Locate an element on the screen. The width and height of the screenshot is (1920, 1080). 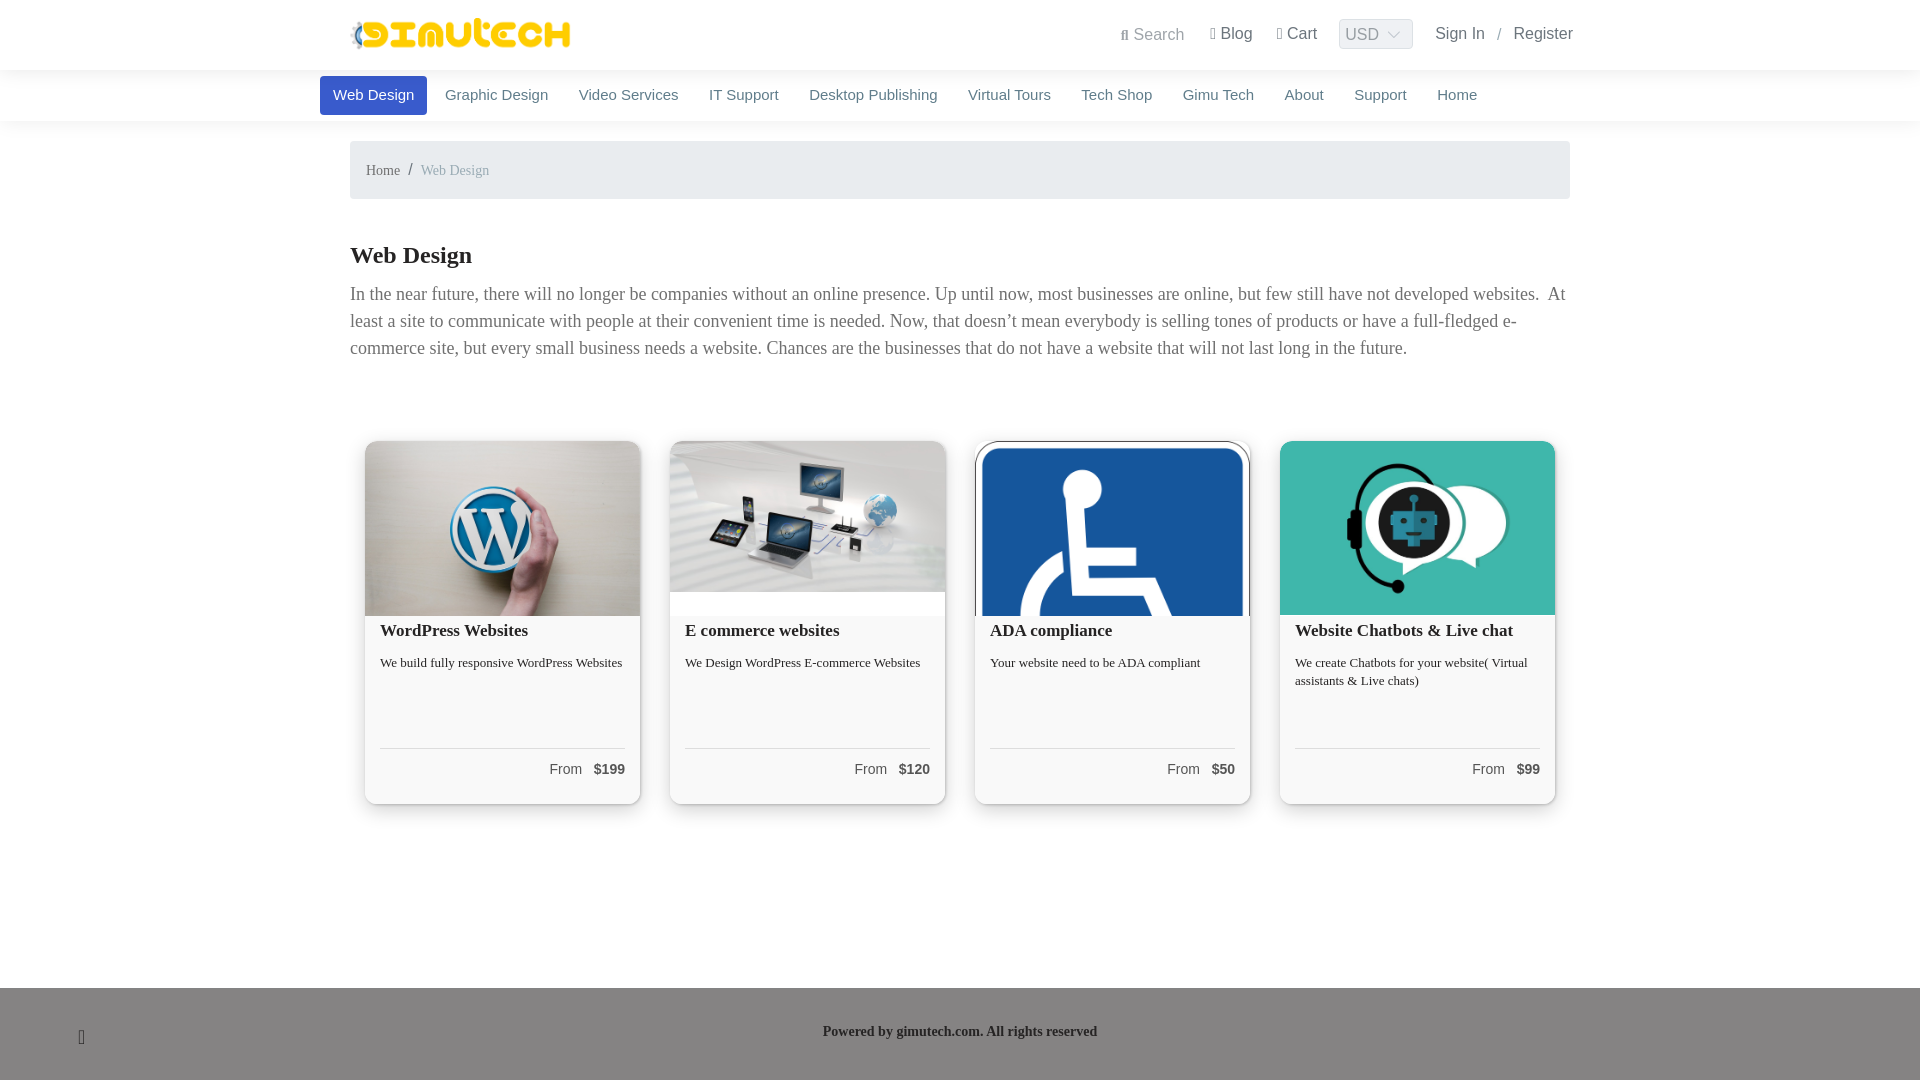
Web Design is located at coordinates (373, 94).